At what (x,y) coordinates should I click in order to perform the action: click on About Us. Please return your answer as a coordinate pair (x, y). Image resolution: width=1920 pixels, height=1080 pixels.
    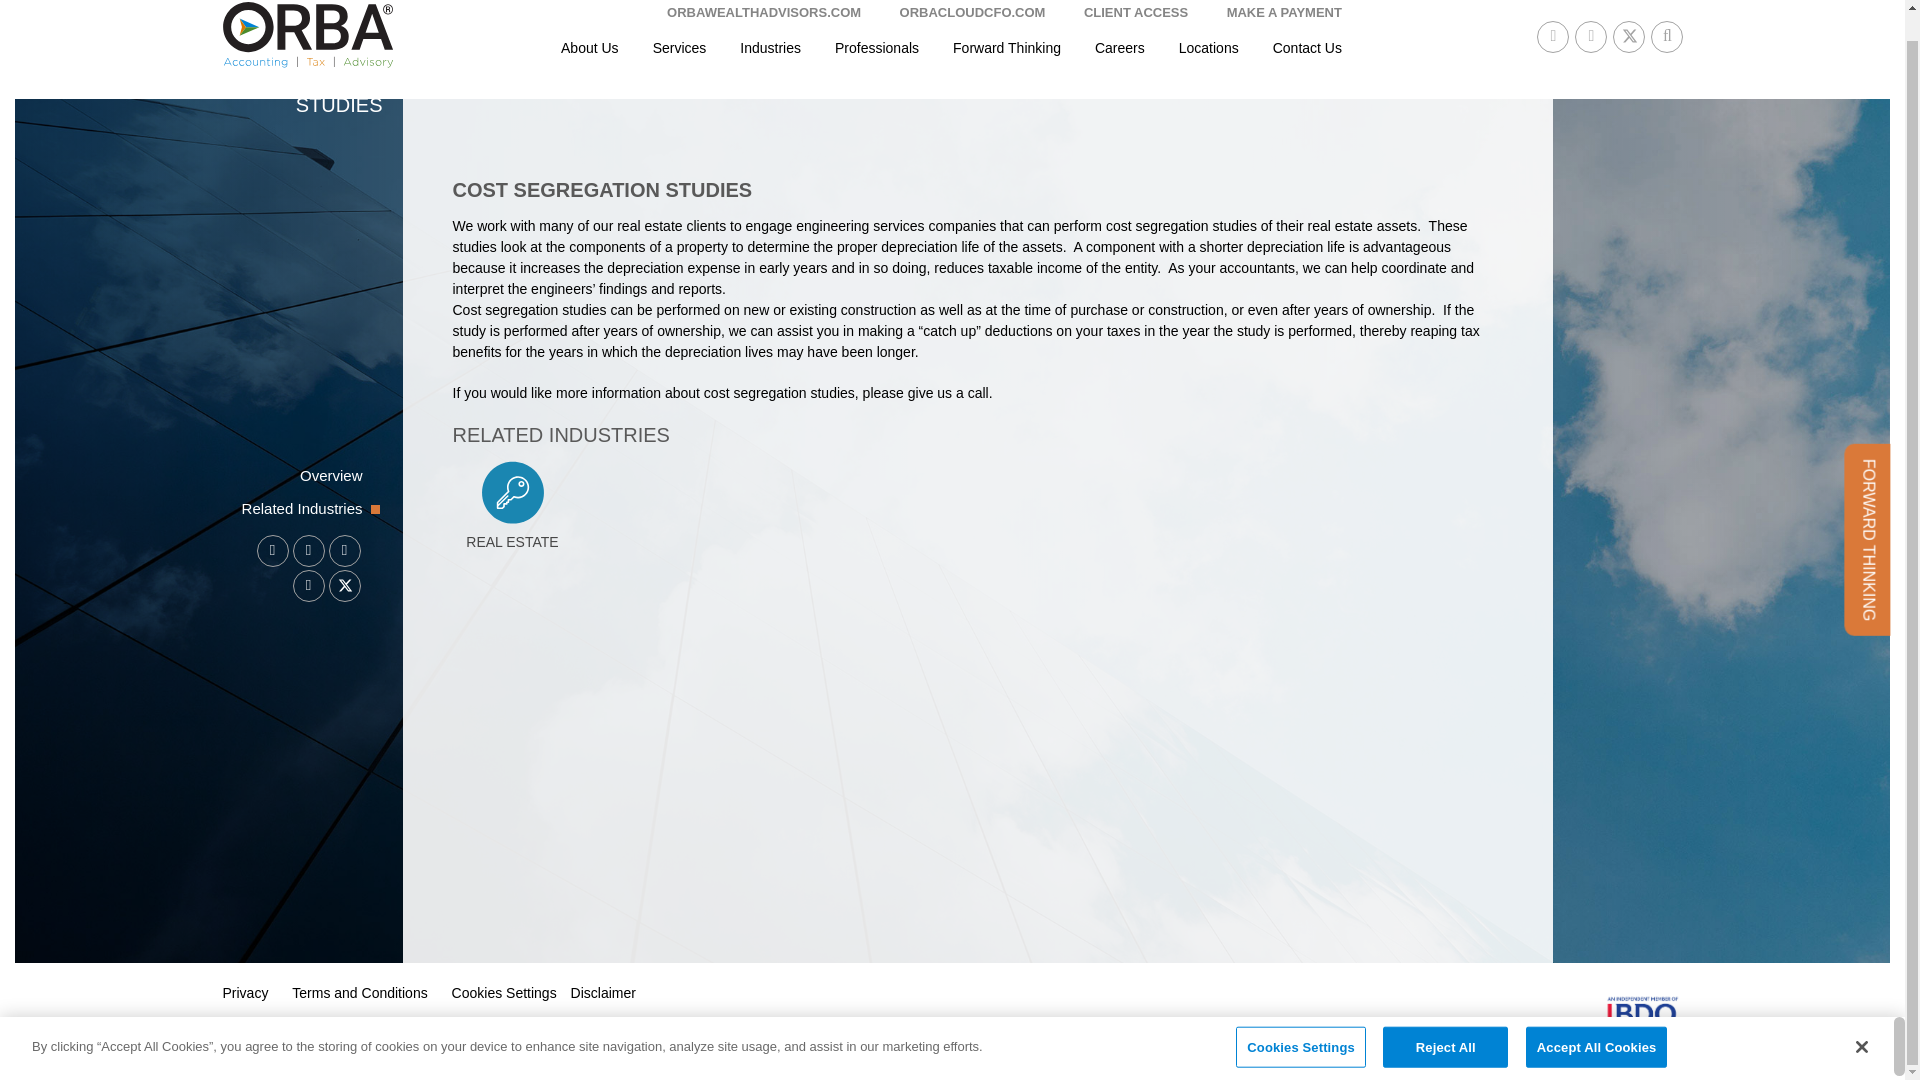
    Looking at the image, I should click on (589, 48).